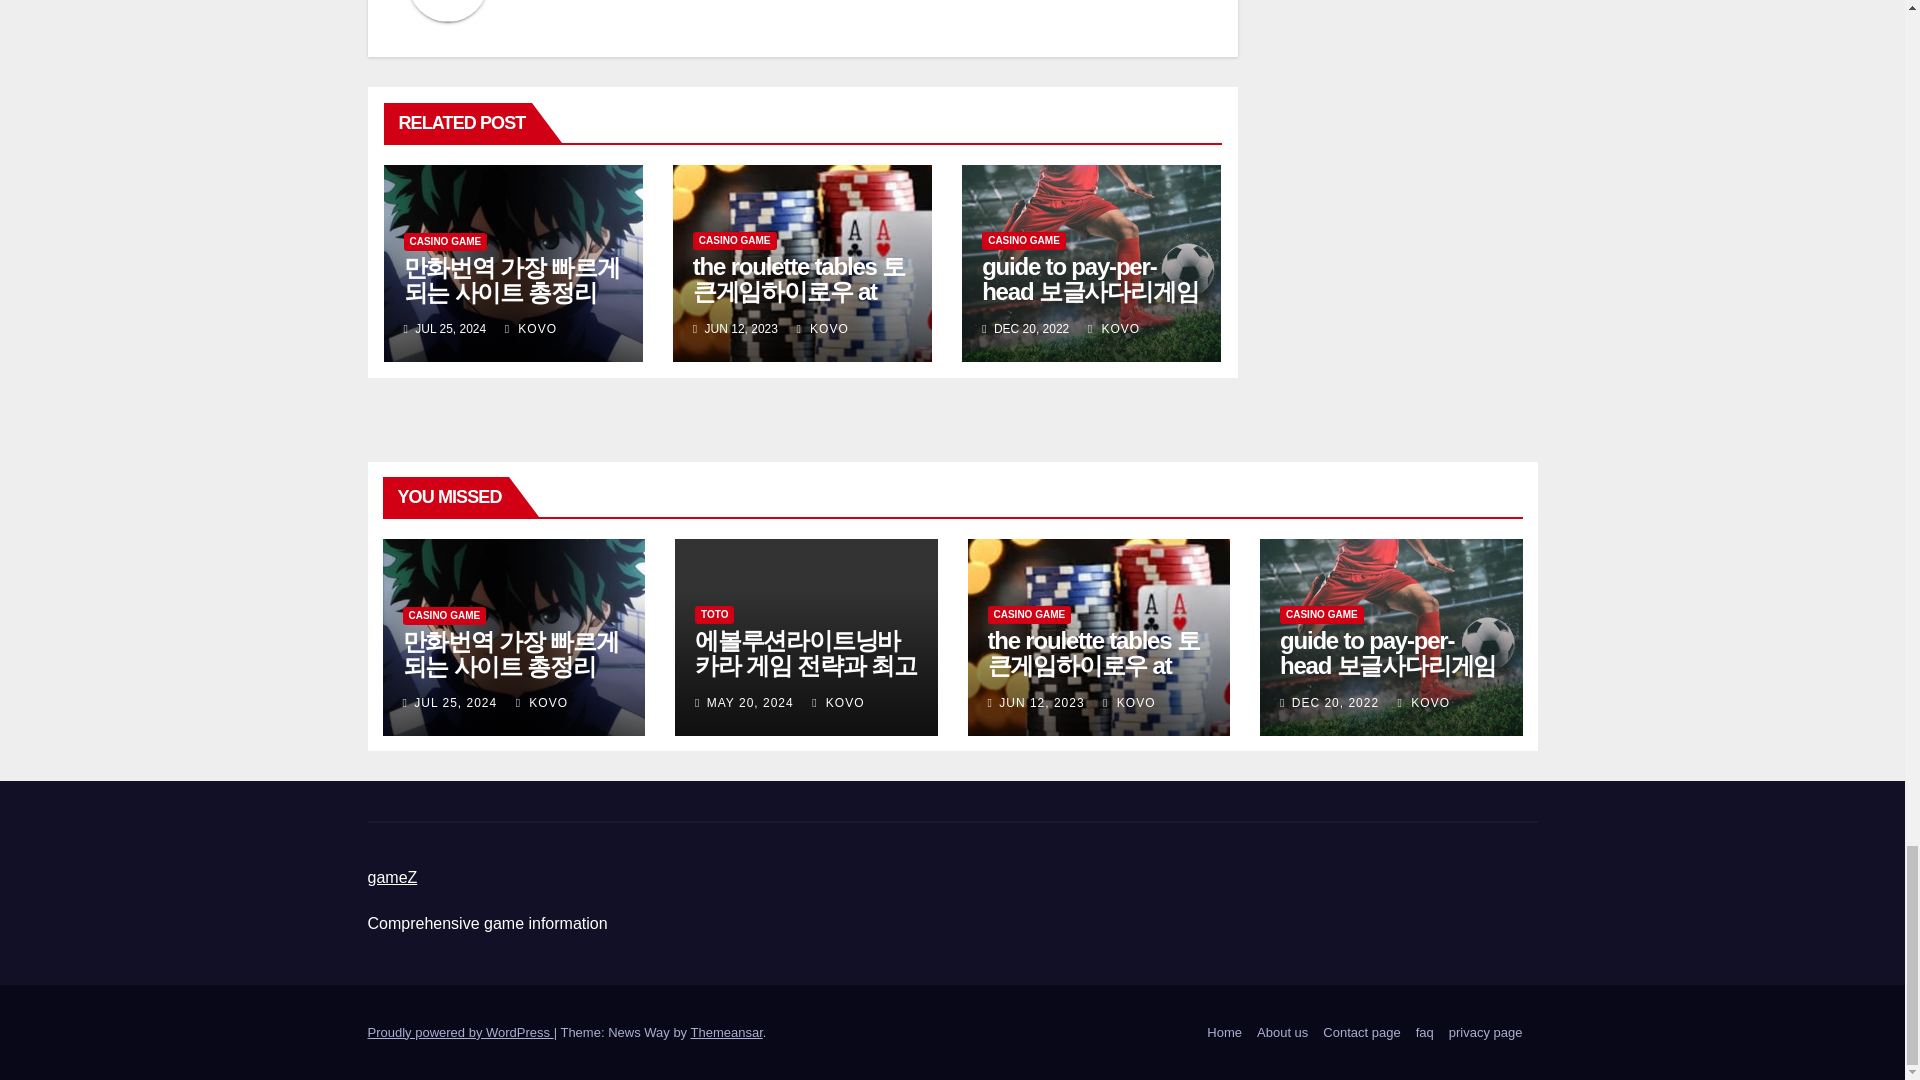  What do you see at coordinates (1023, 240) in the screenshot?
I see `CASINO GAME` at bounding box center [1023, 240].